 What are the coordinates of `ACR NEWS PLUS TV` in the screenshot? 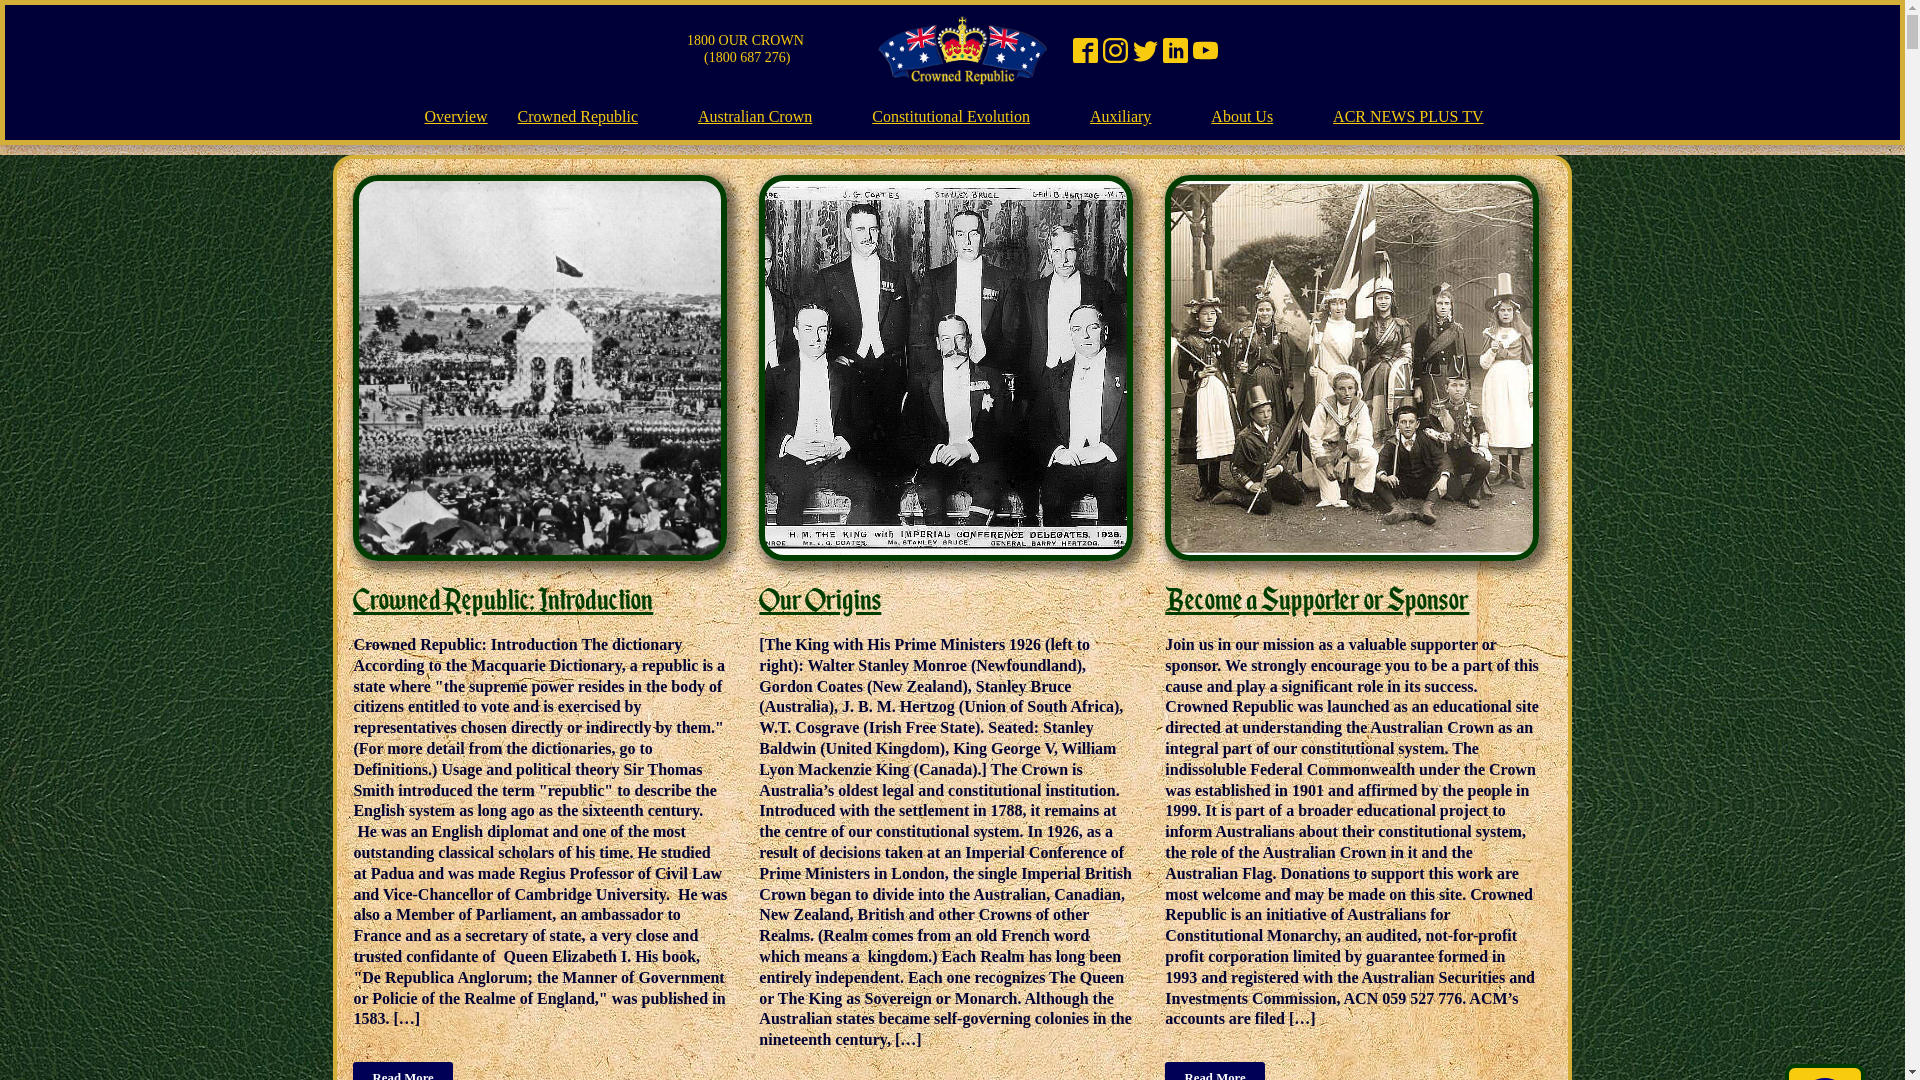 It's located at (1408, 117).